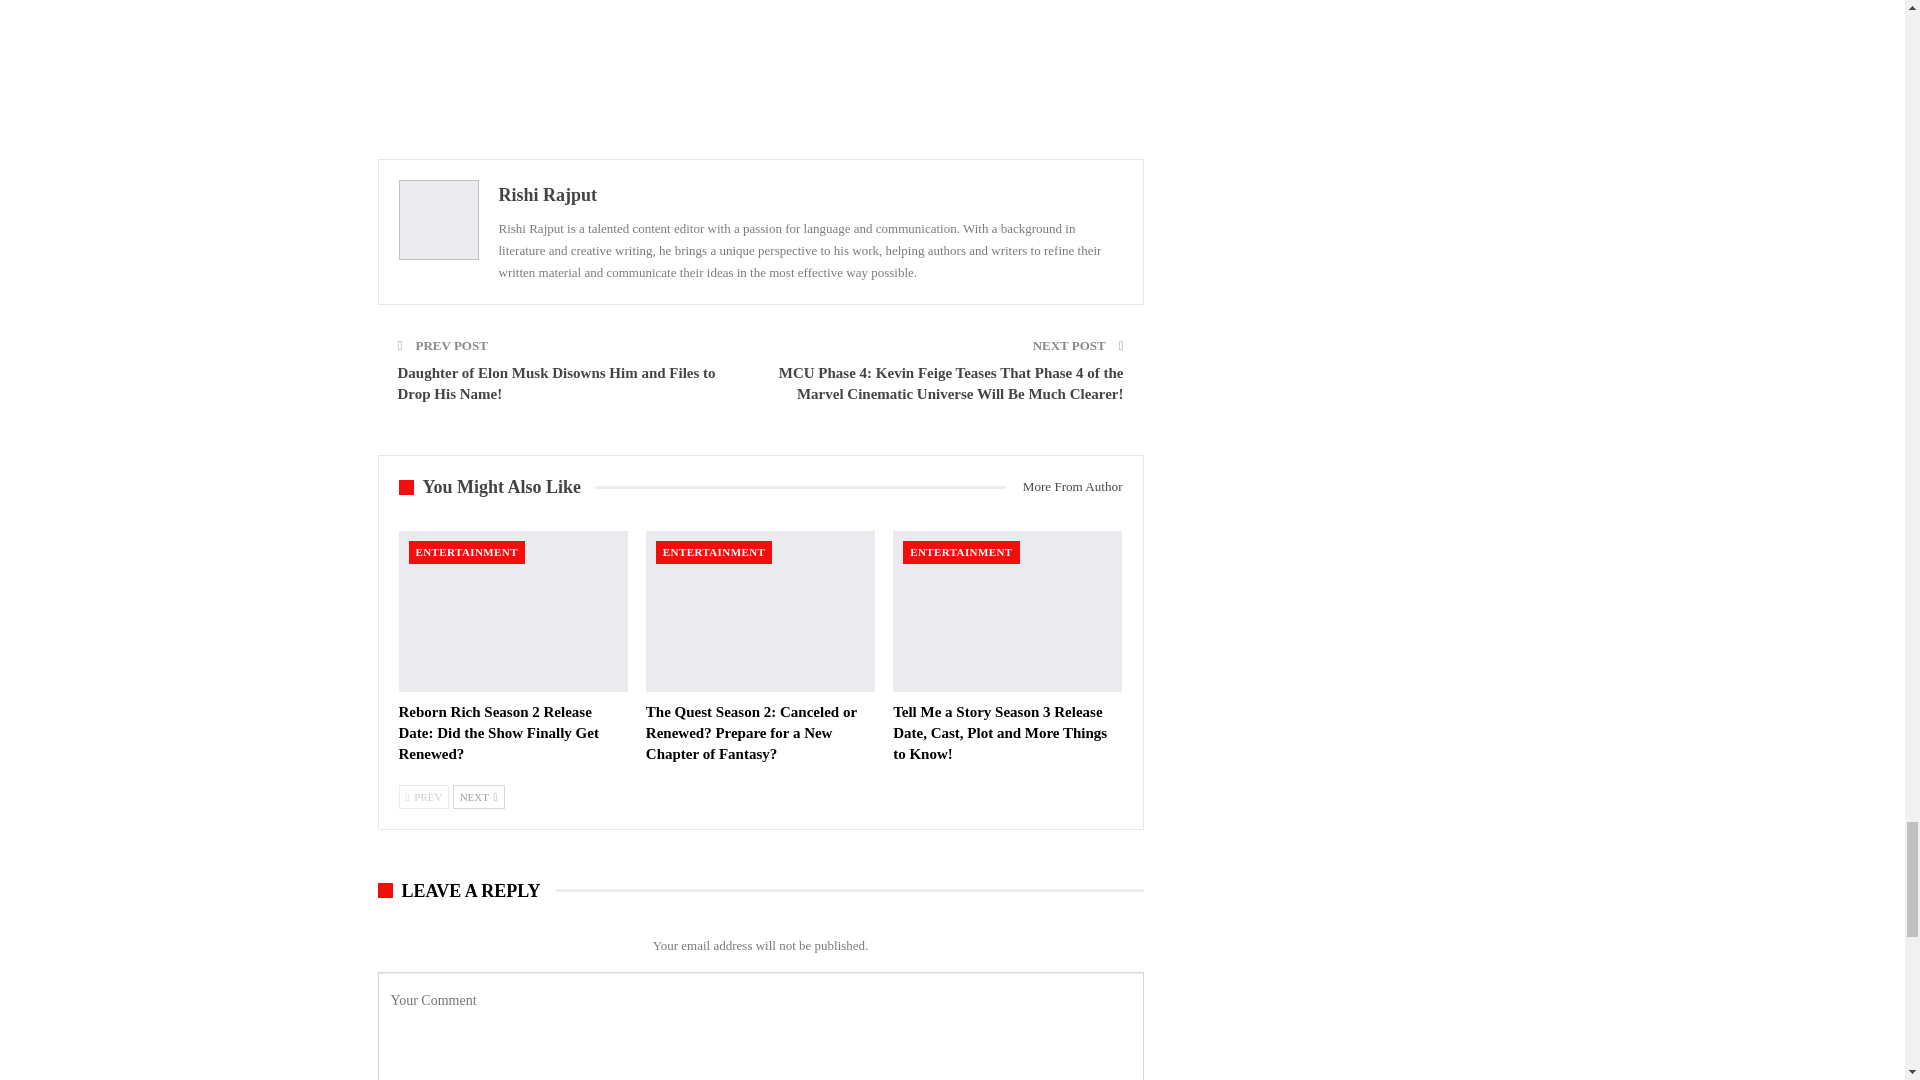 This screenshot has width=1920, height=1080. Describe the element at coordinates (1064, 486) in the screenshot. I see `More From Author` at that location.